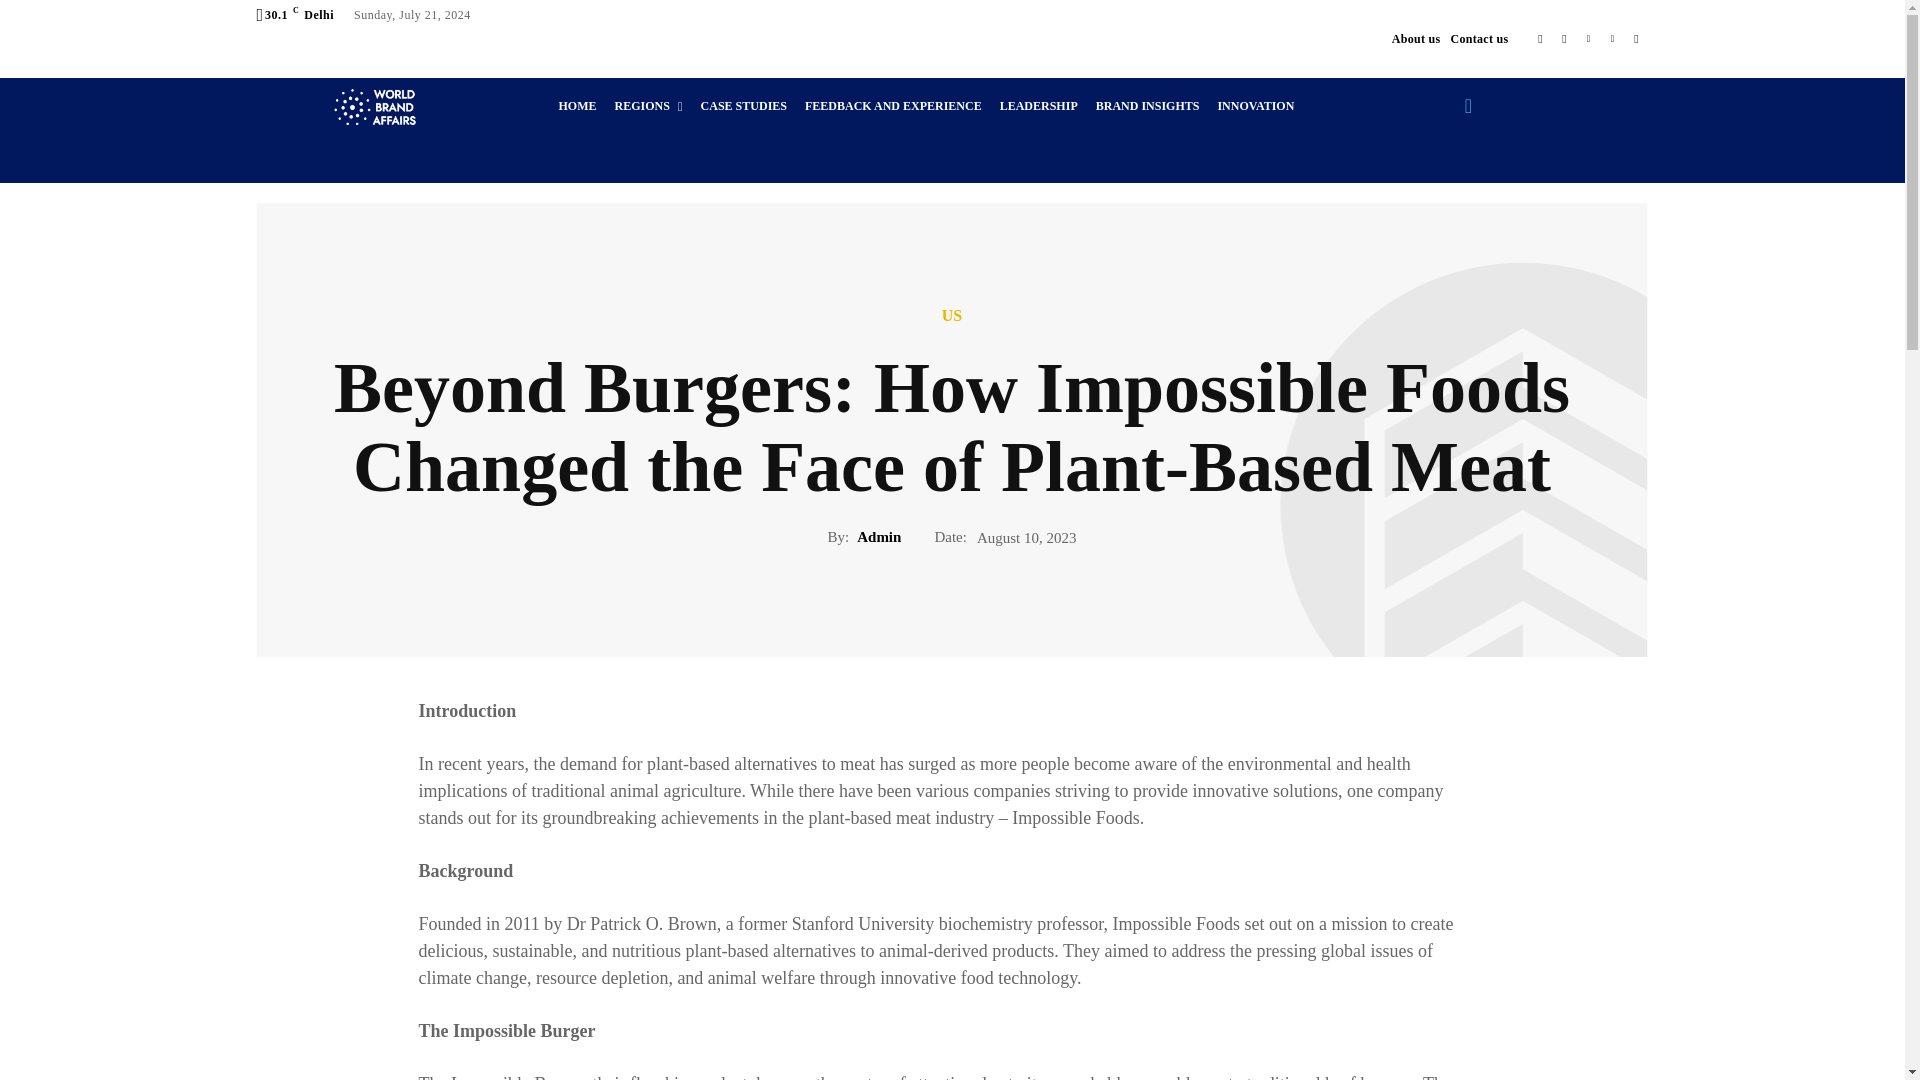 Image resolution: width=1920 pixels, height=1080 pixels. Describe the element at coordinates (744, 106) in the screenshot. I see `CASE STUDIES` at that location.